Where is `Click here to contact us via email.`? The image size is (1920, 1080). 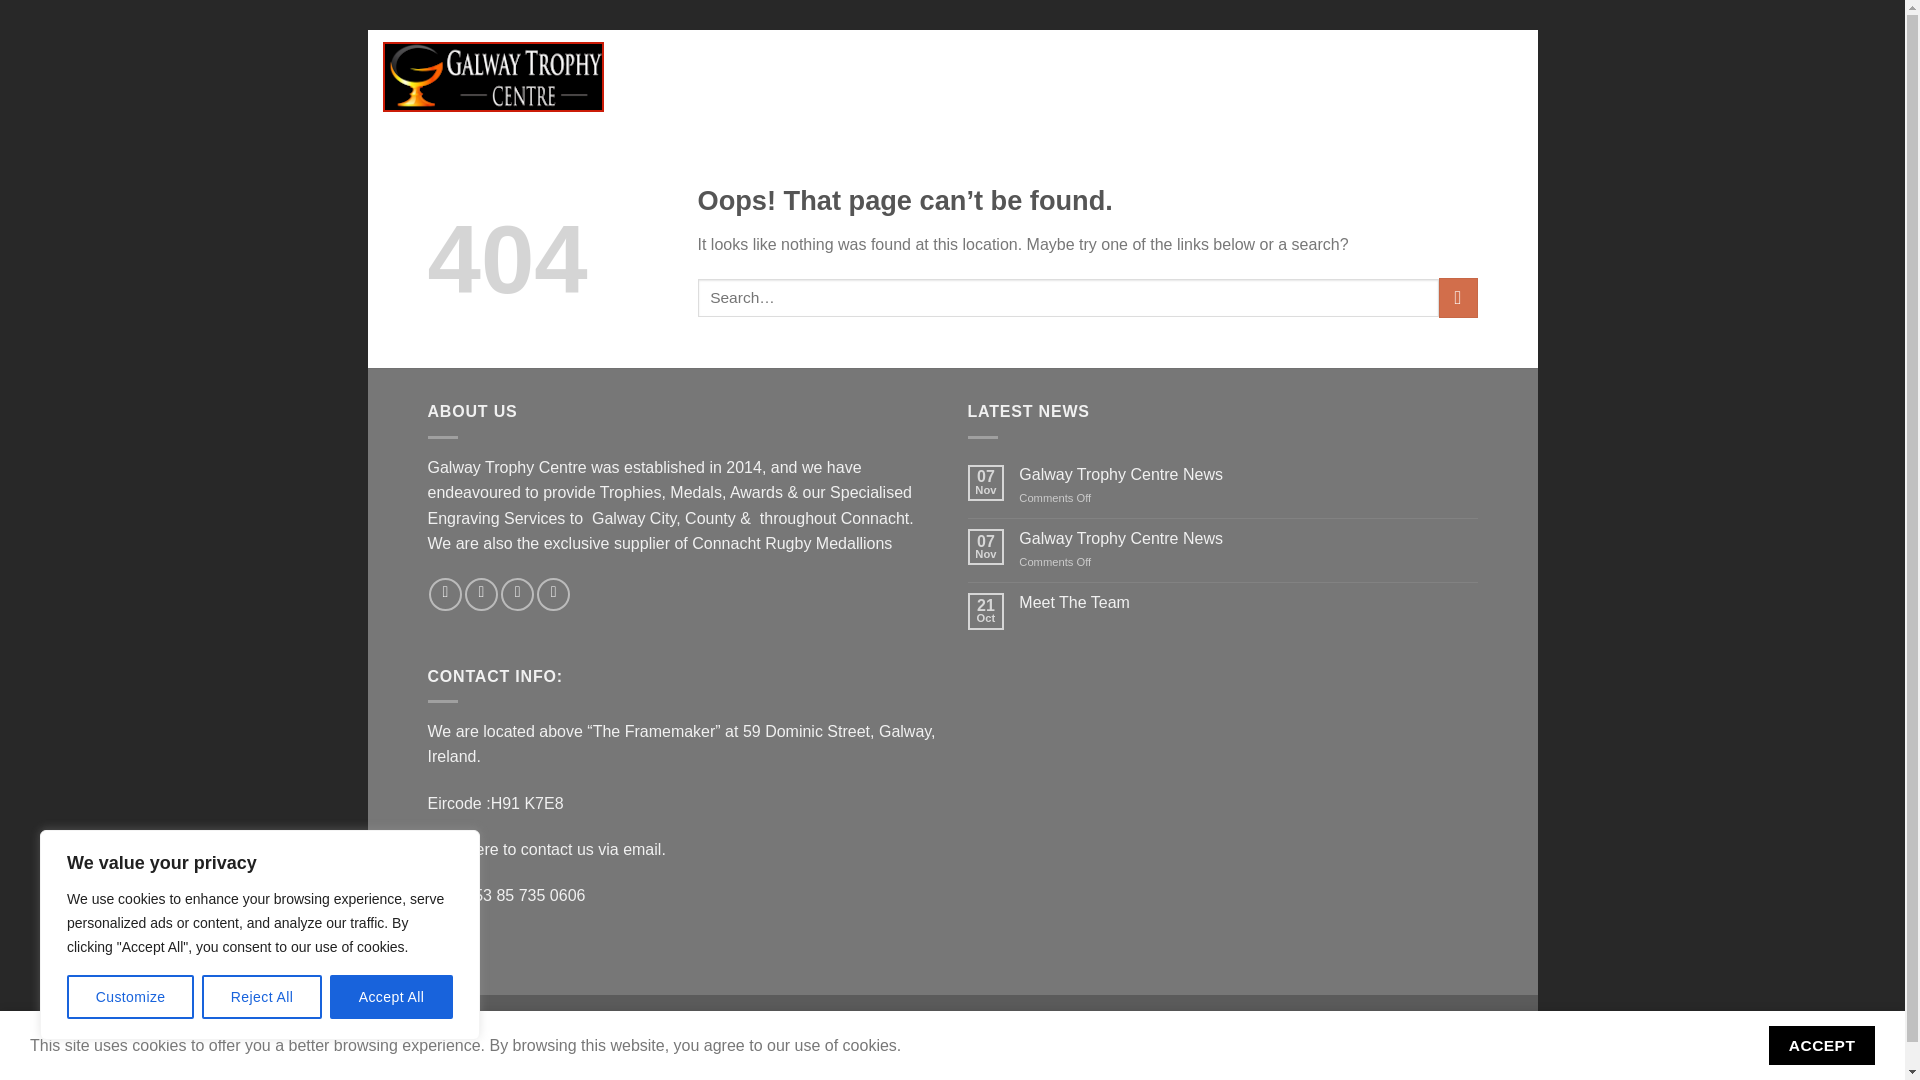
Click here to contact us via email. is located at coordinates (547, 849).